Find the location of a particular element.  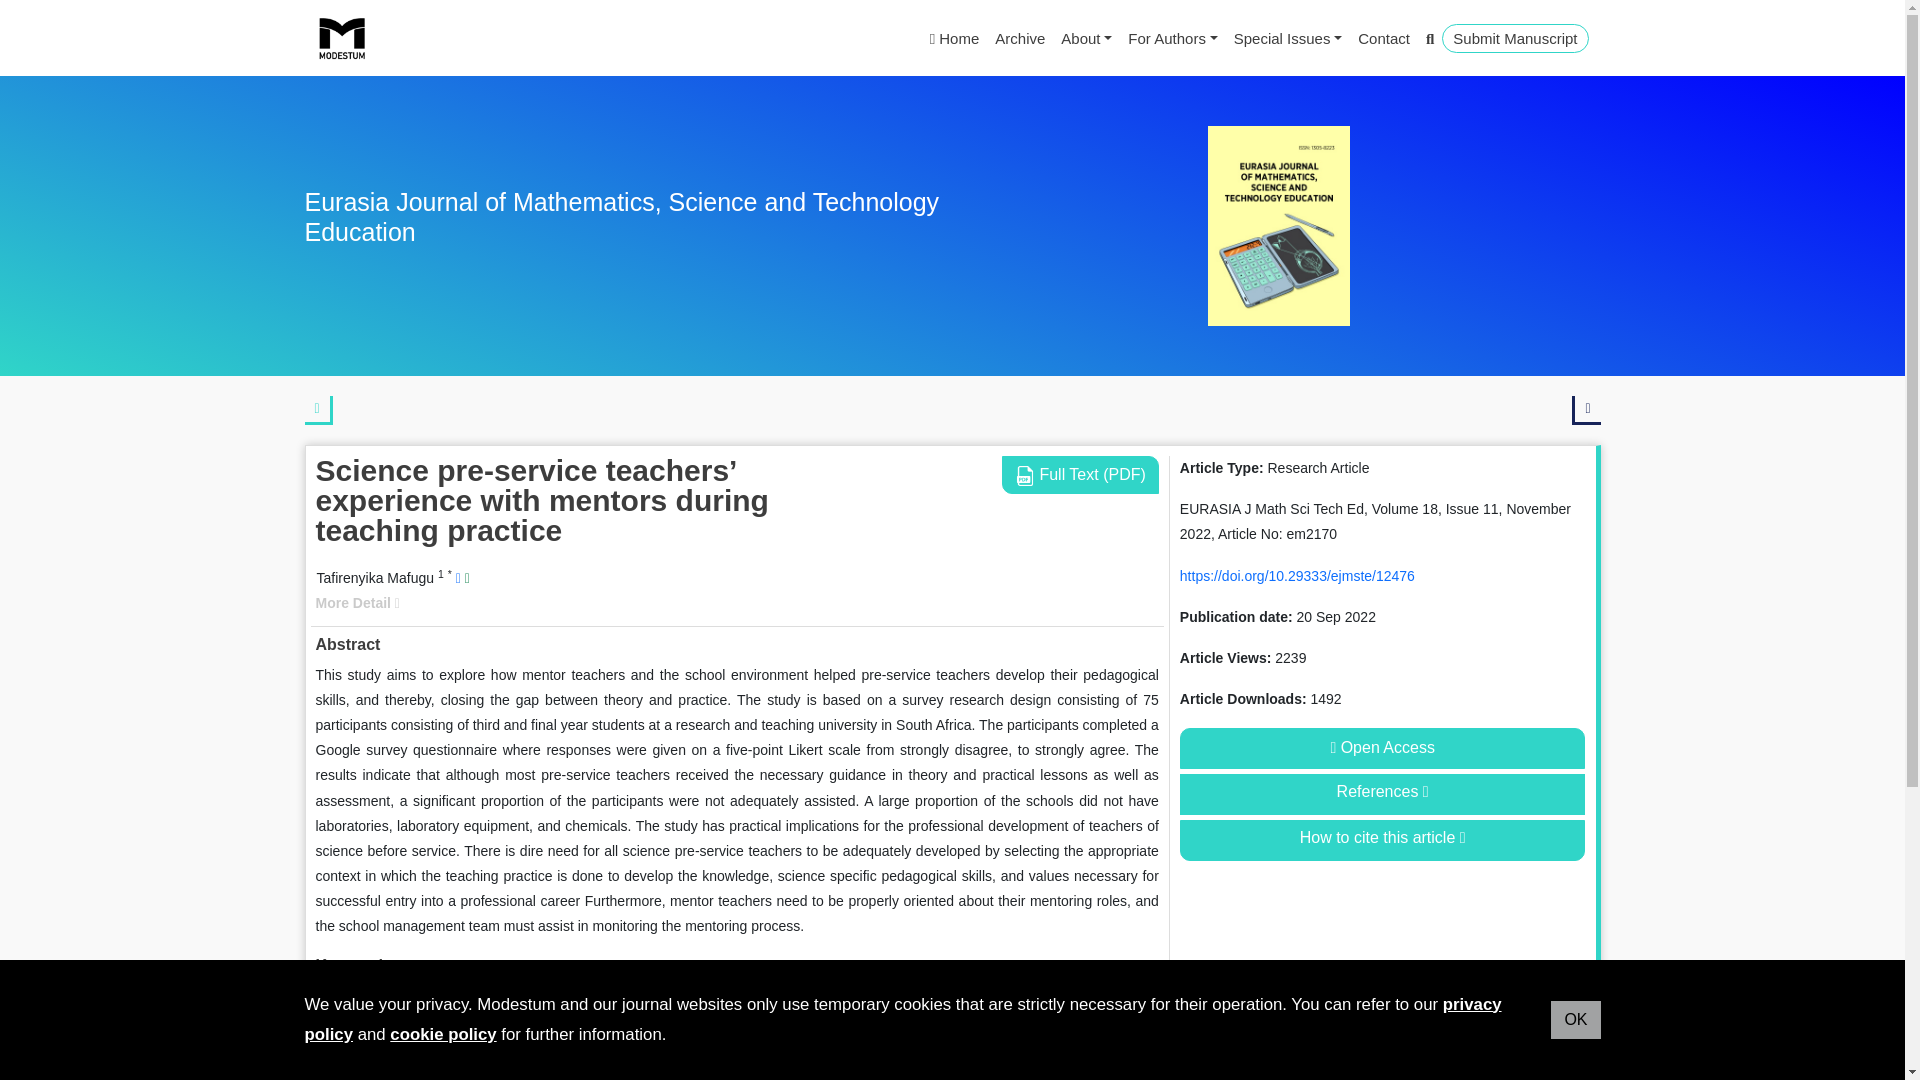

Next article is located at coordinates (1586, 410).